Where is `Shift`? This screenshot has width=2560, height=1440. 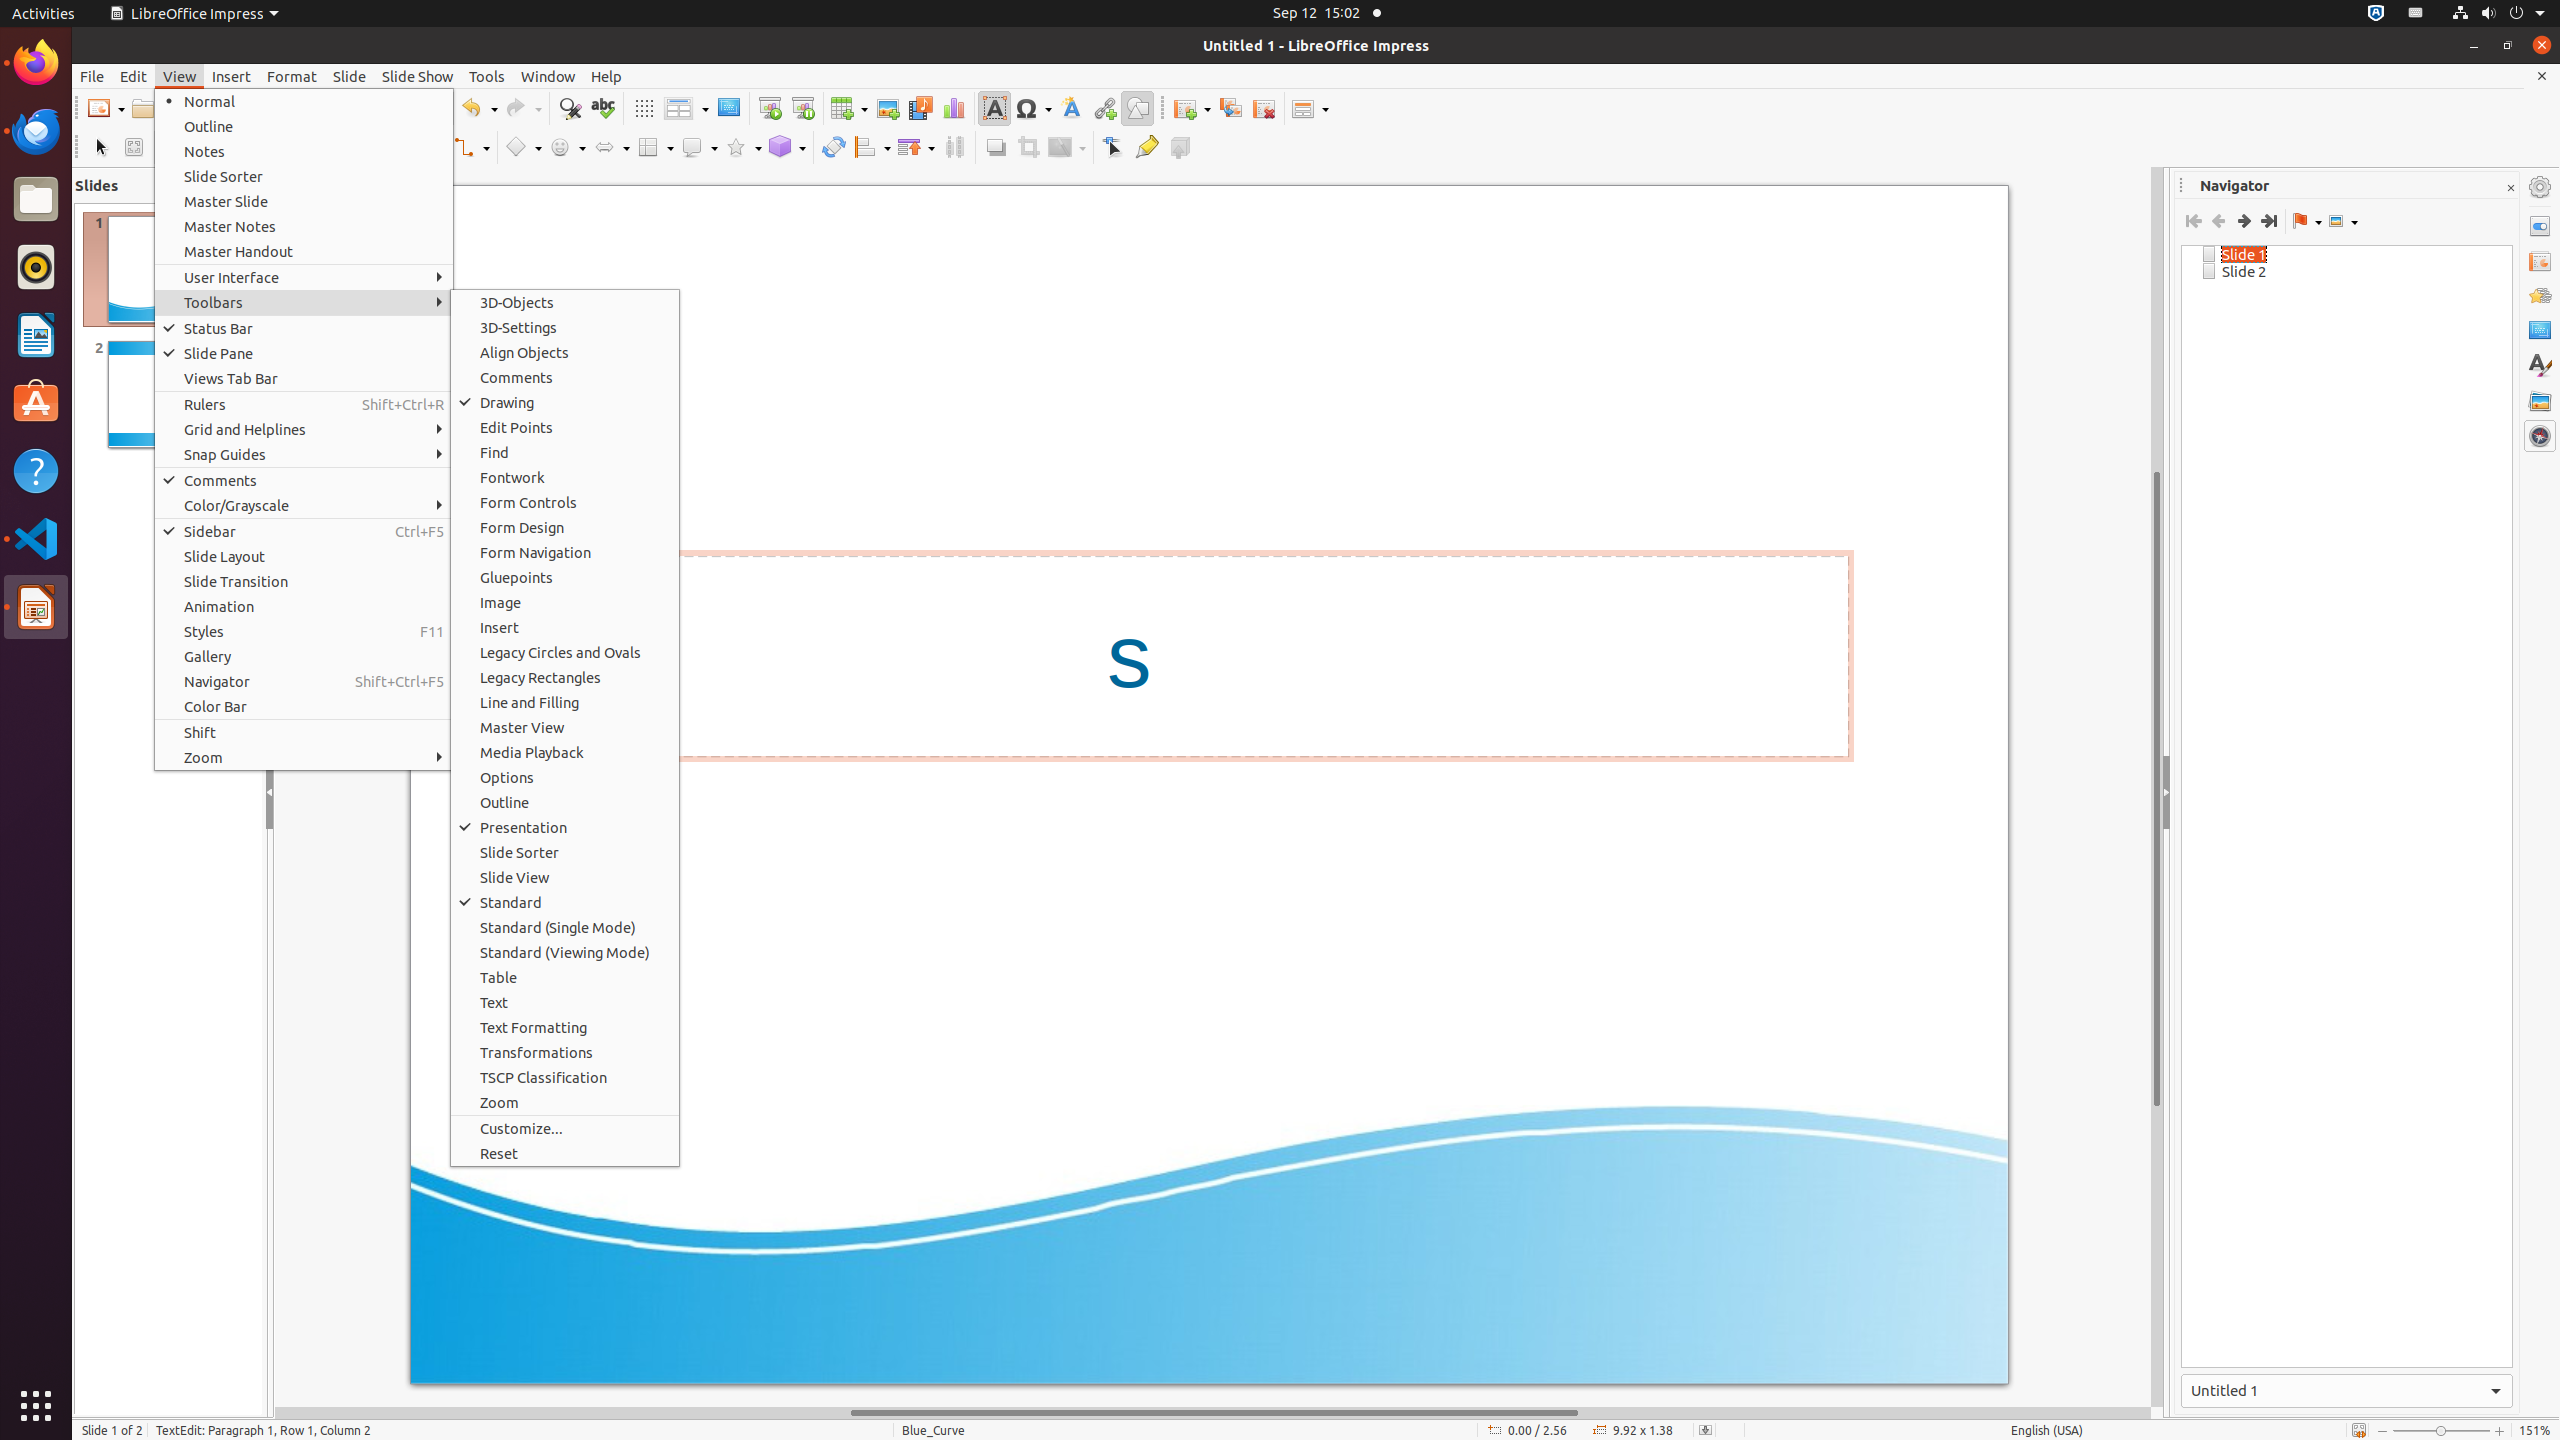
Shift is located at coordinates (304, 732).